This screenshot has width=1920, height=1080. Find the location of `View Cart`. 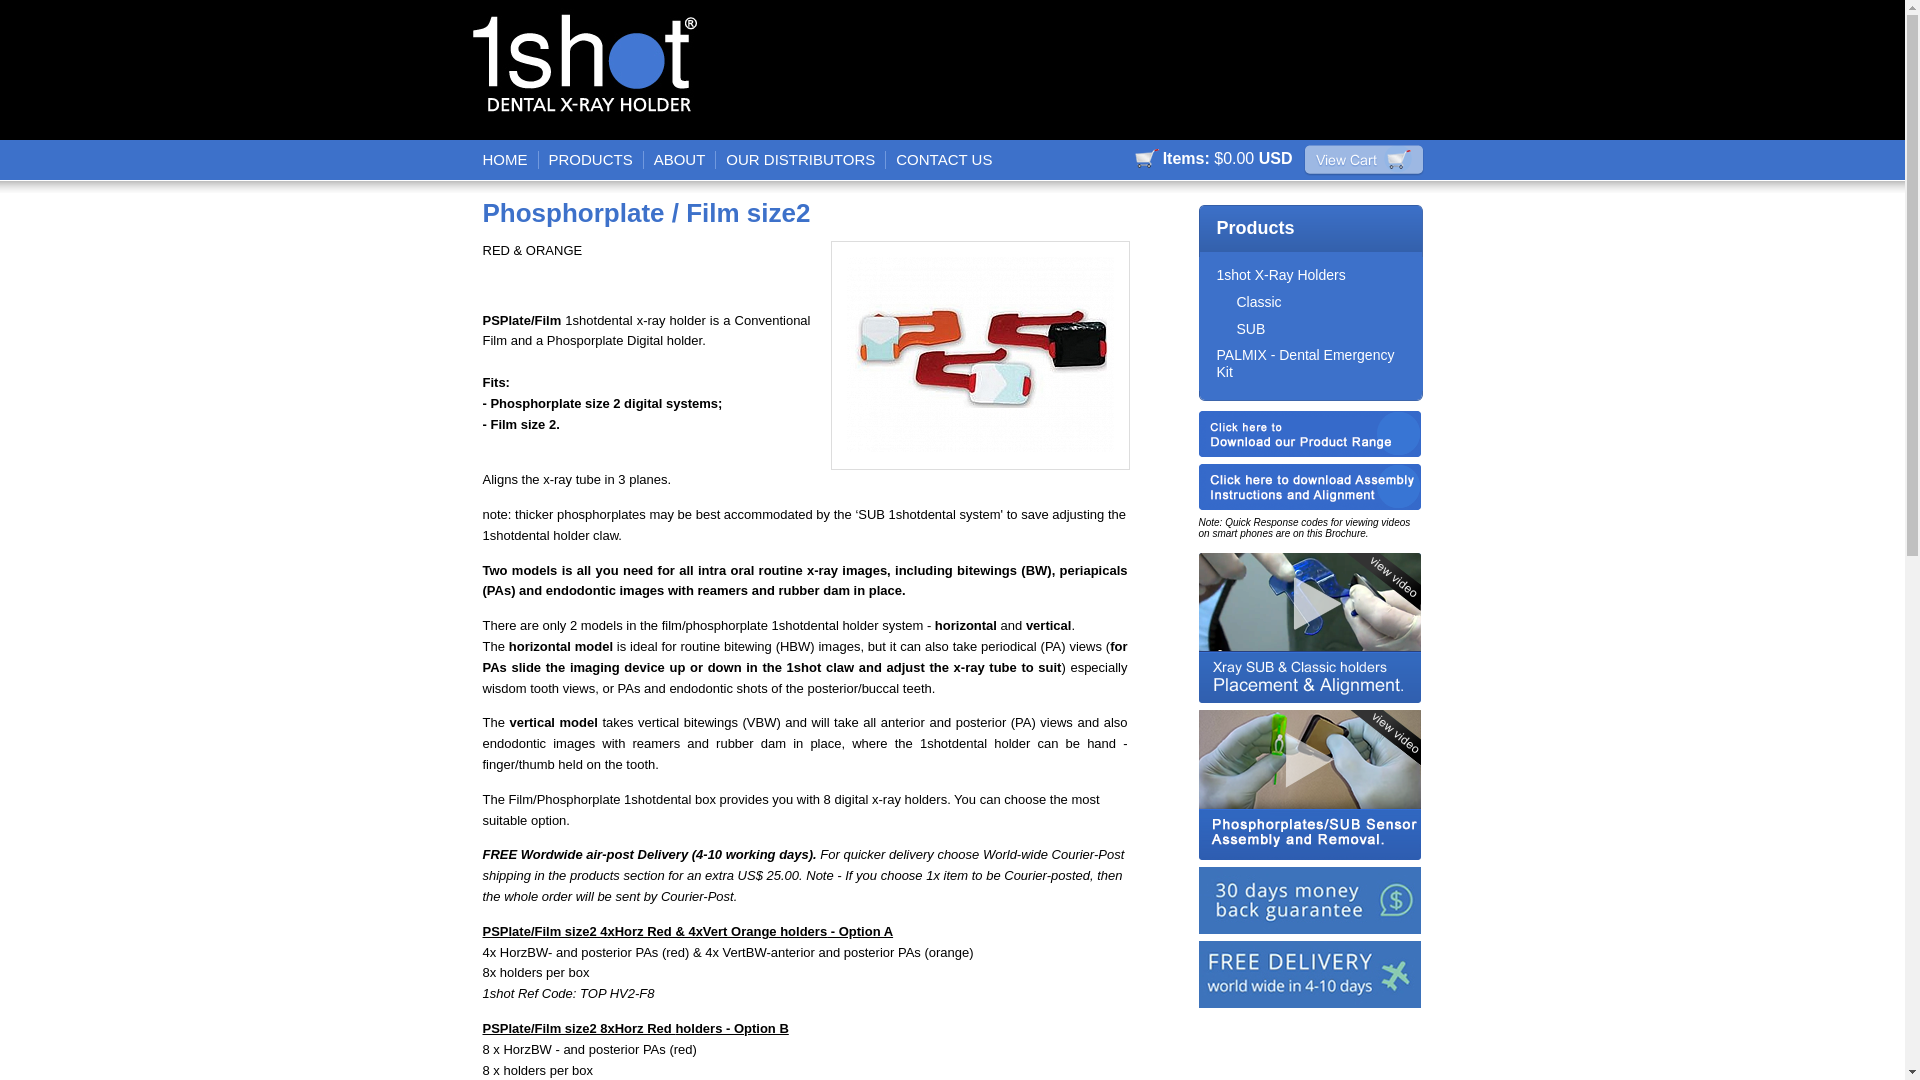

View Cart is located at coordinates (1363, 161).